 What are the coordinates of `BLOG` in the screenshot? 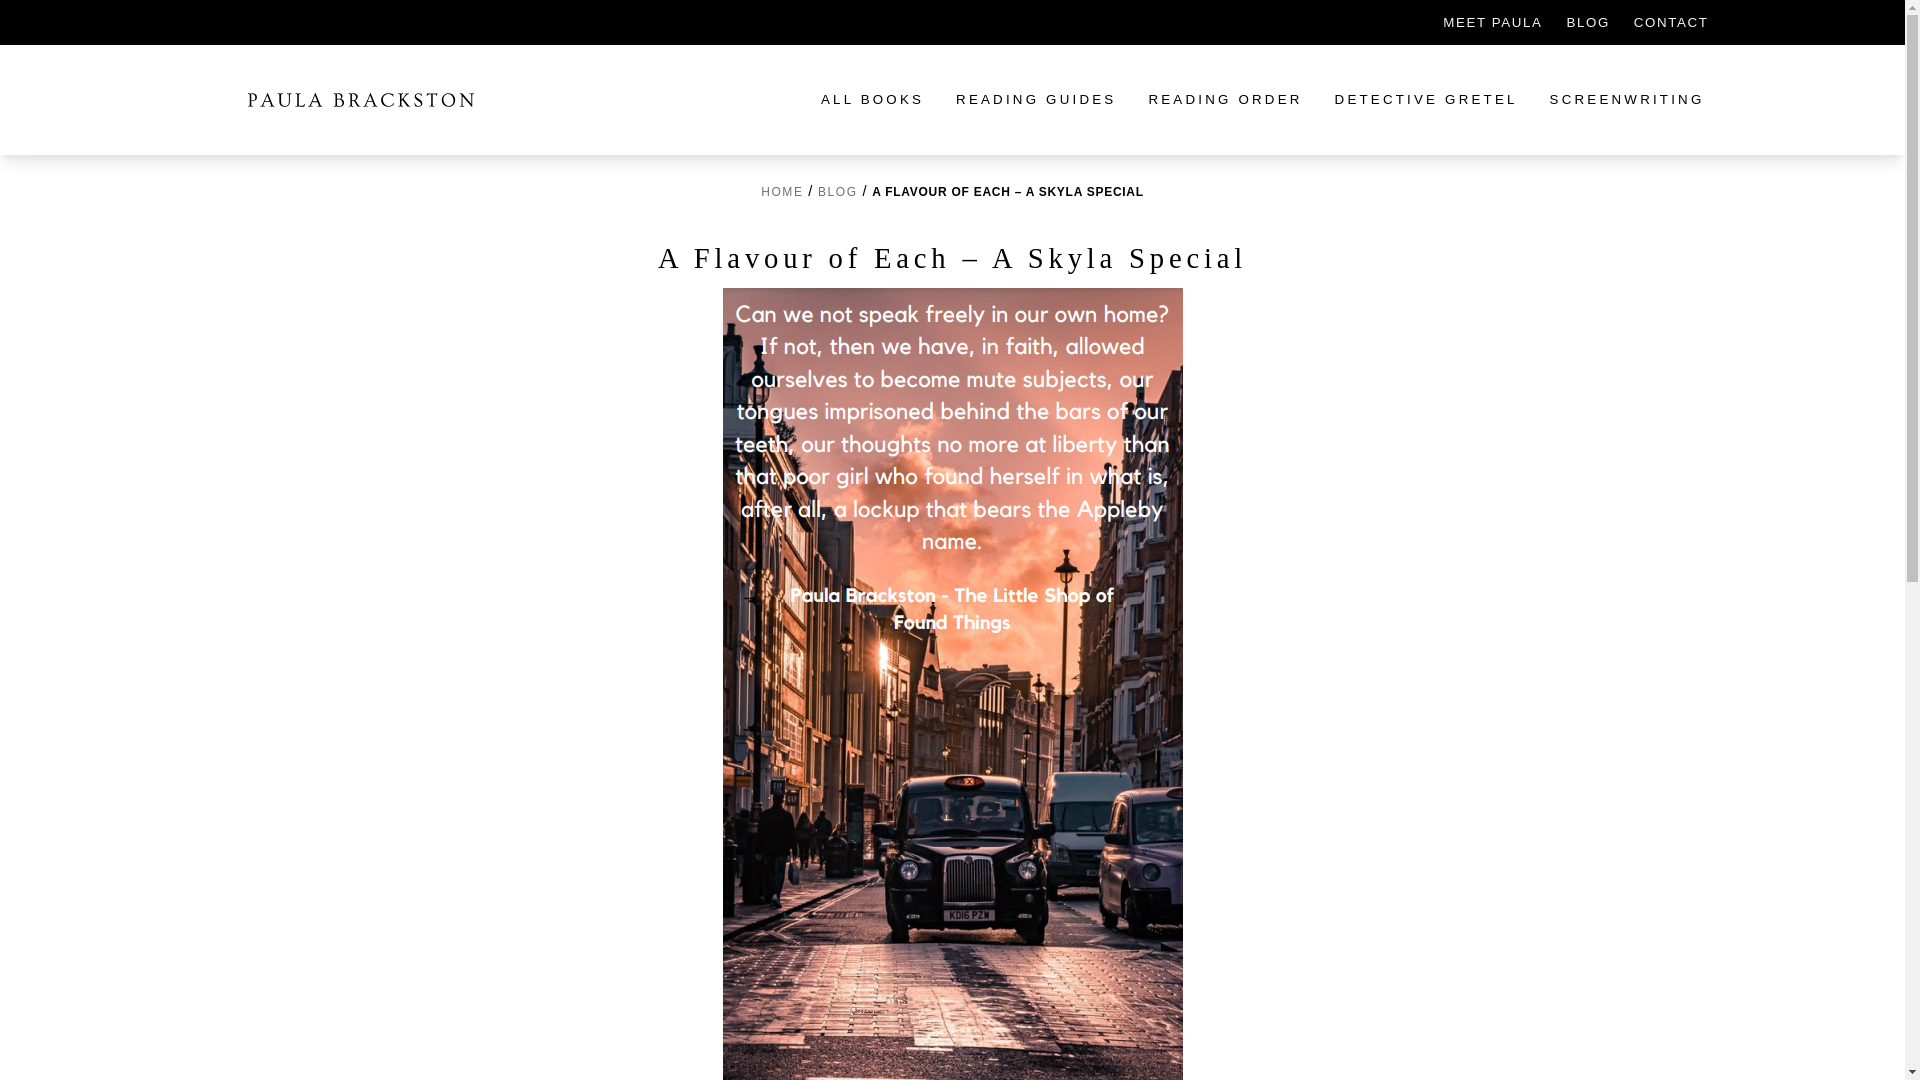 It's located at (1587, 22).